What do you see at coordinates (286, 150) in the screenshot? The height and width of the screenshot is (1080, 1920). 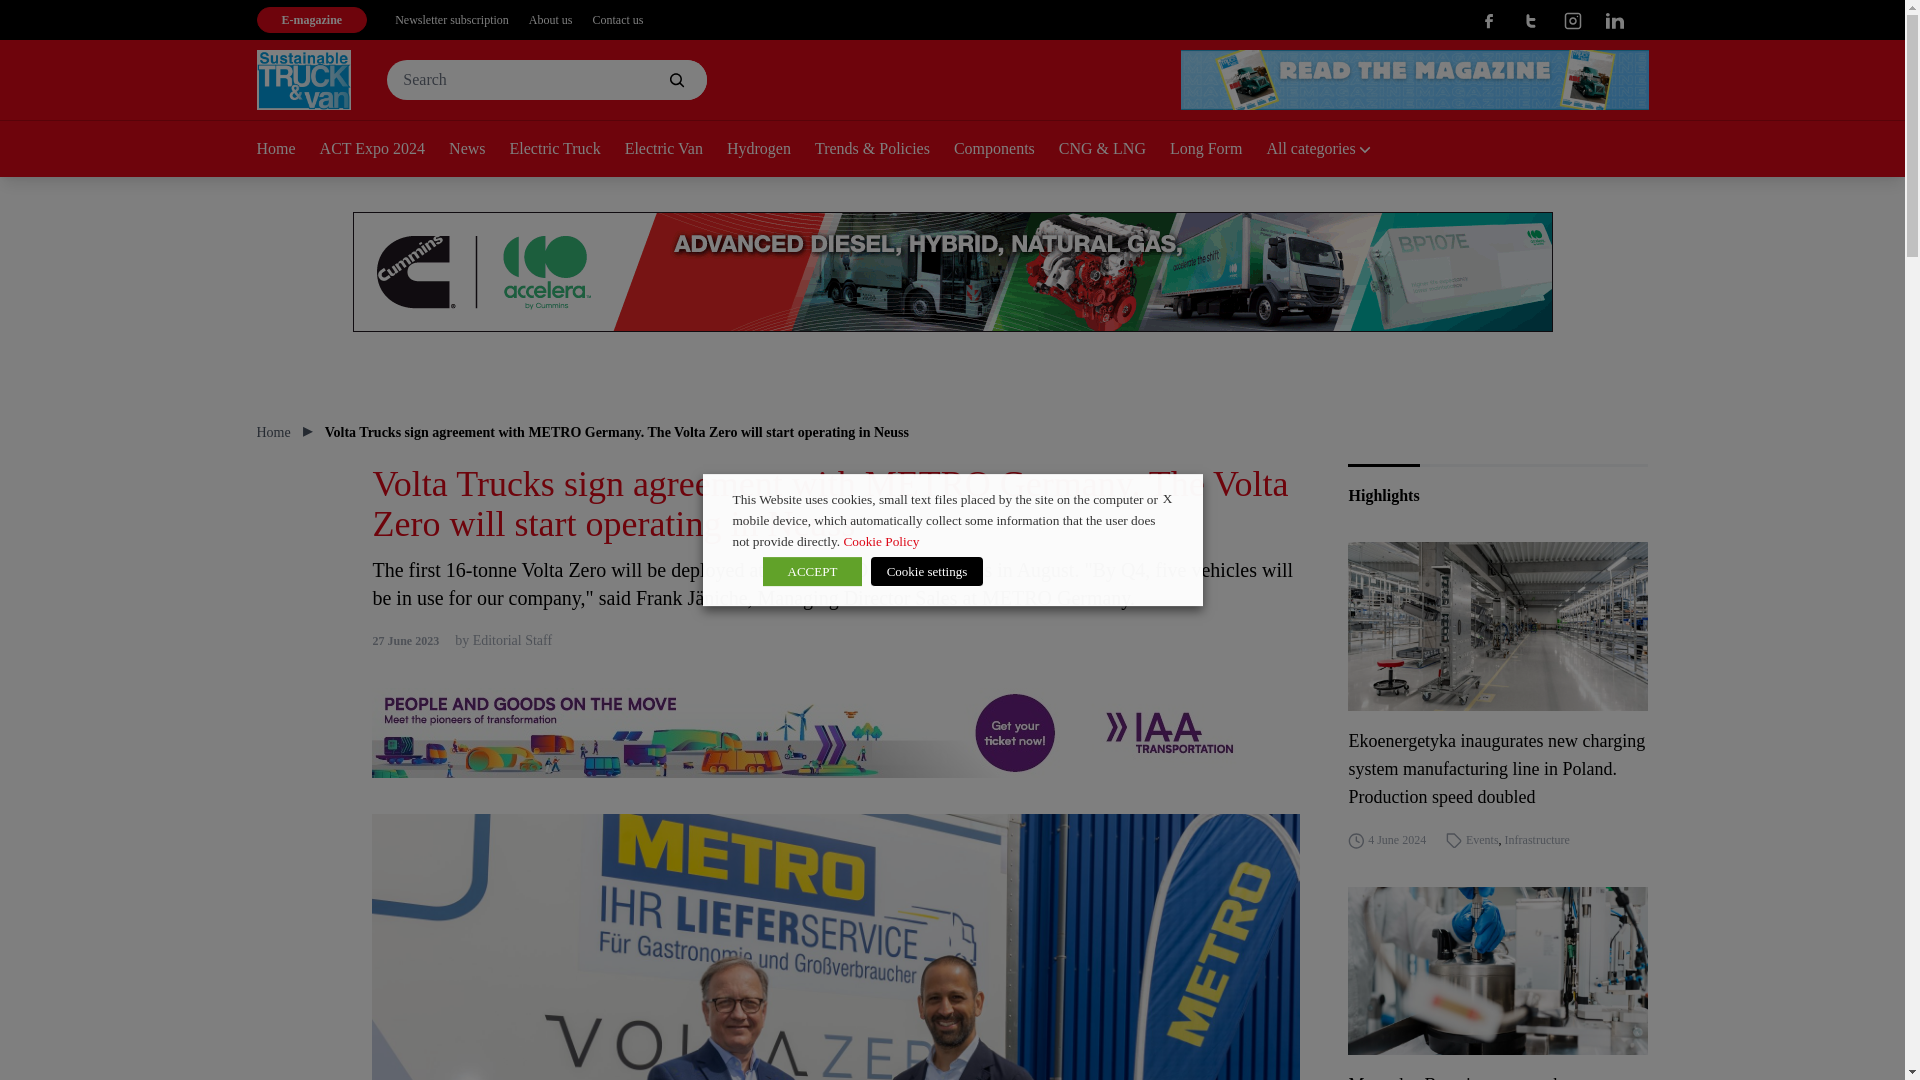 I see `Home` at bounding box center [286, 150].